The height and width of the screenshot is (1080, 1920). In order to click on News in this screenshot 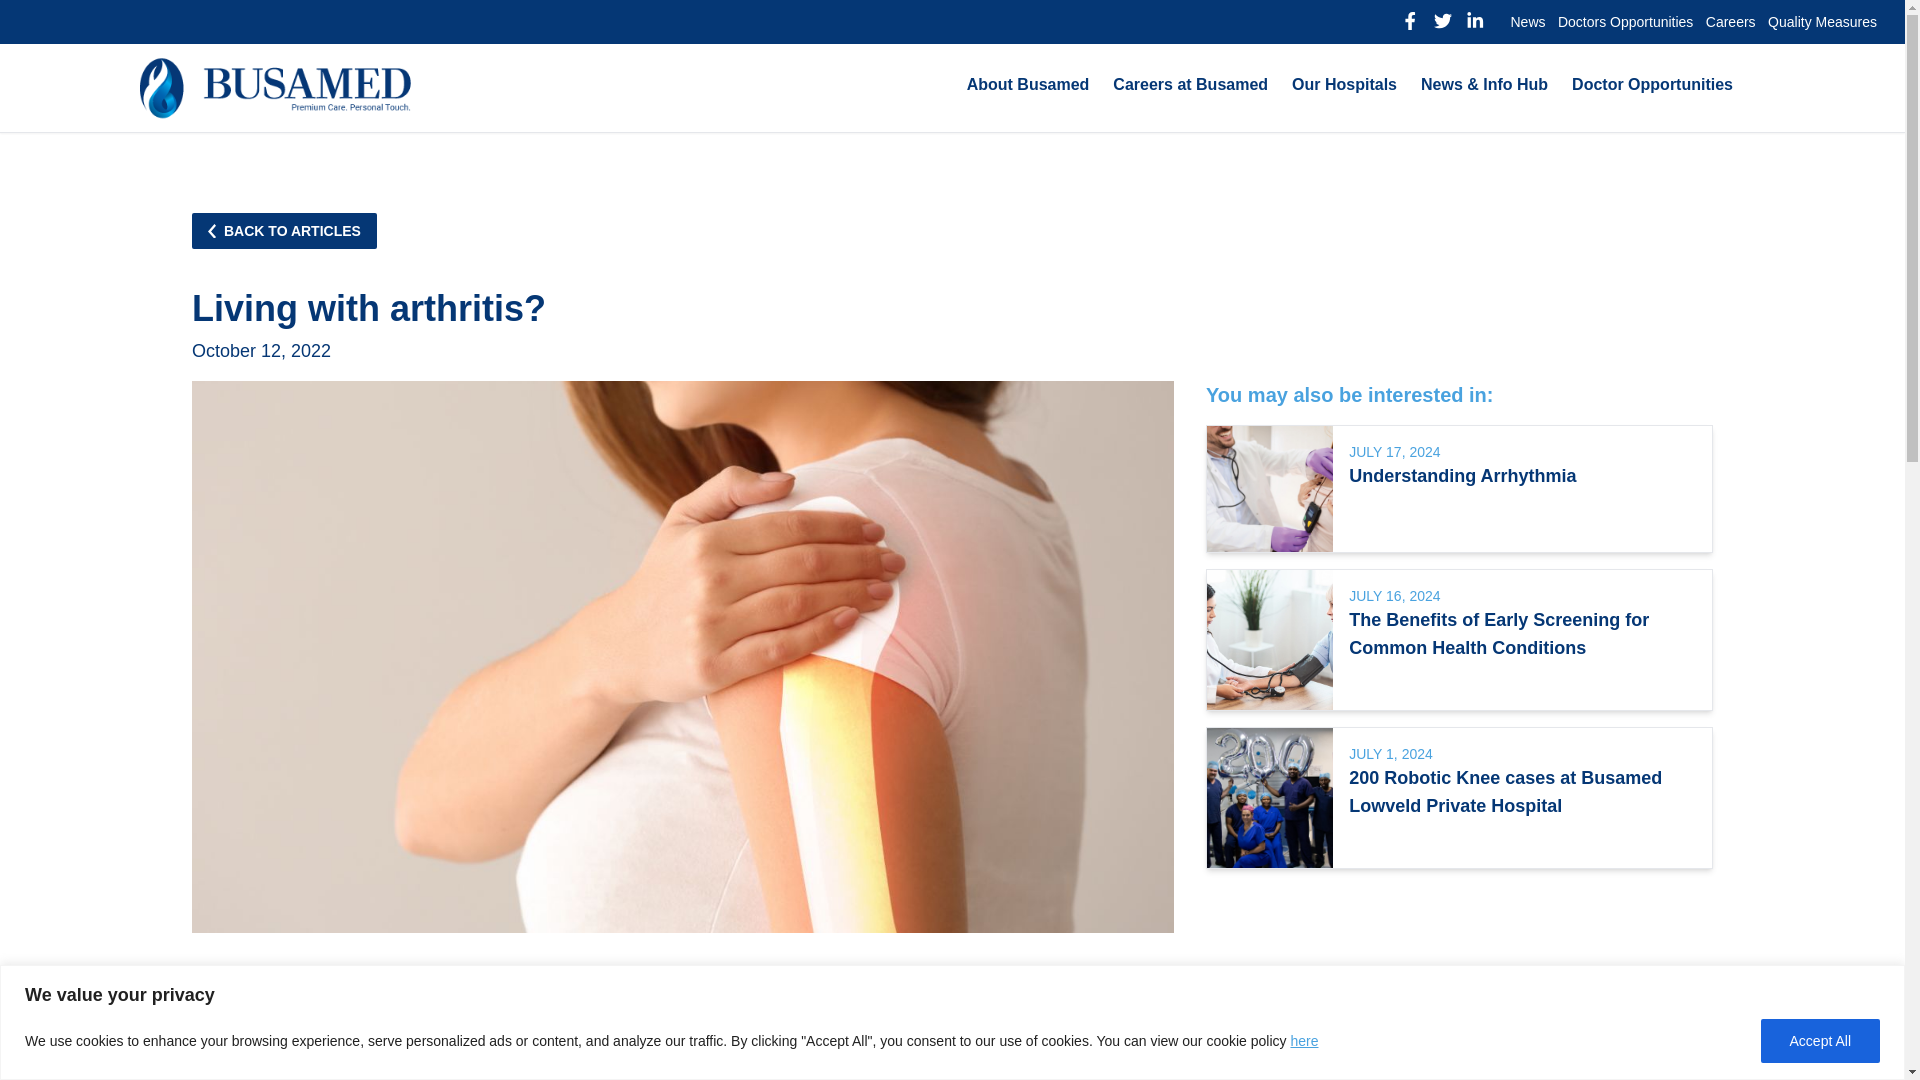, I will do `click(1527, 22)`.